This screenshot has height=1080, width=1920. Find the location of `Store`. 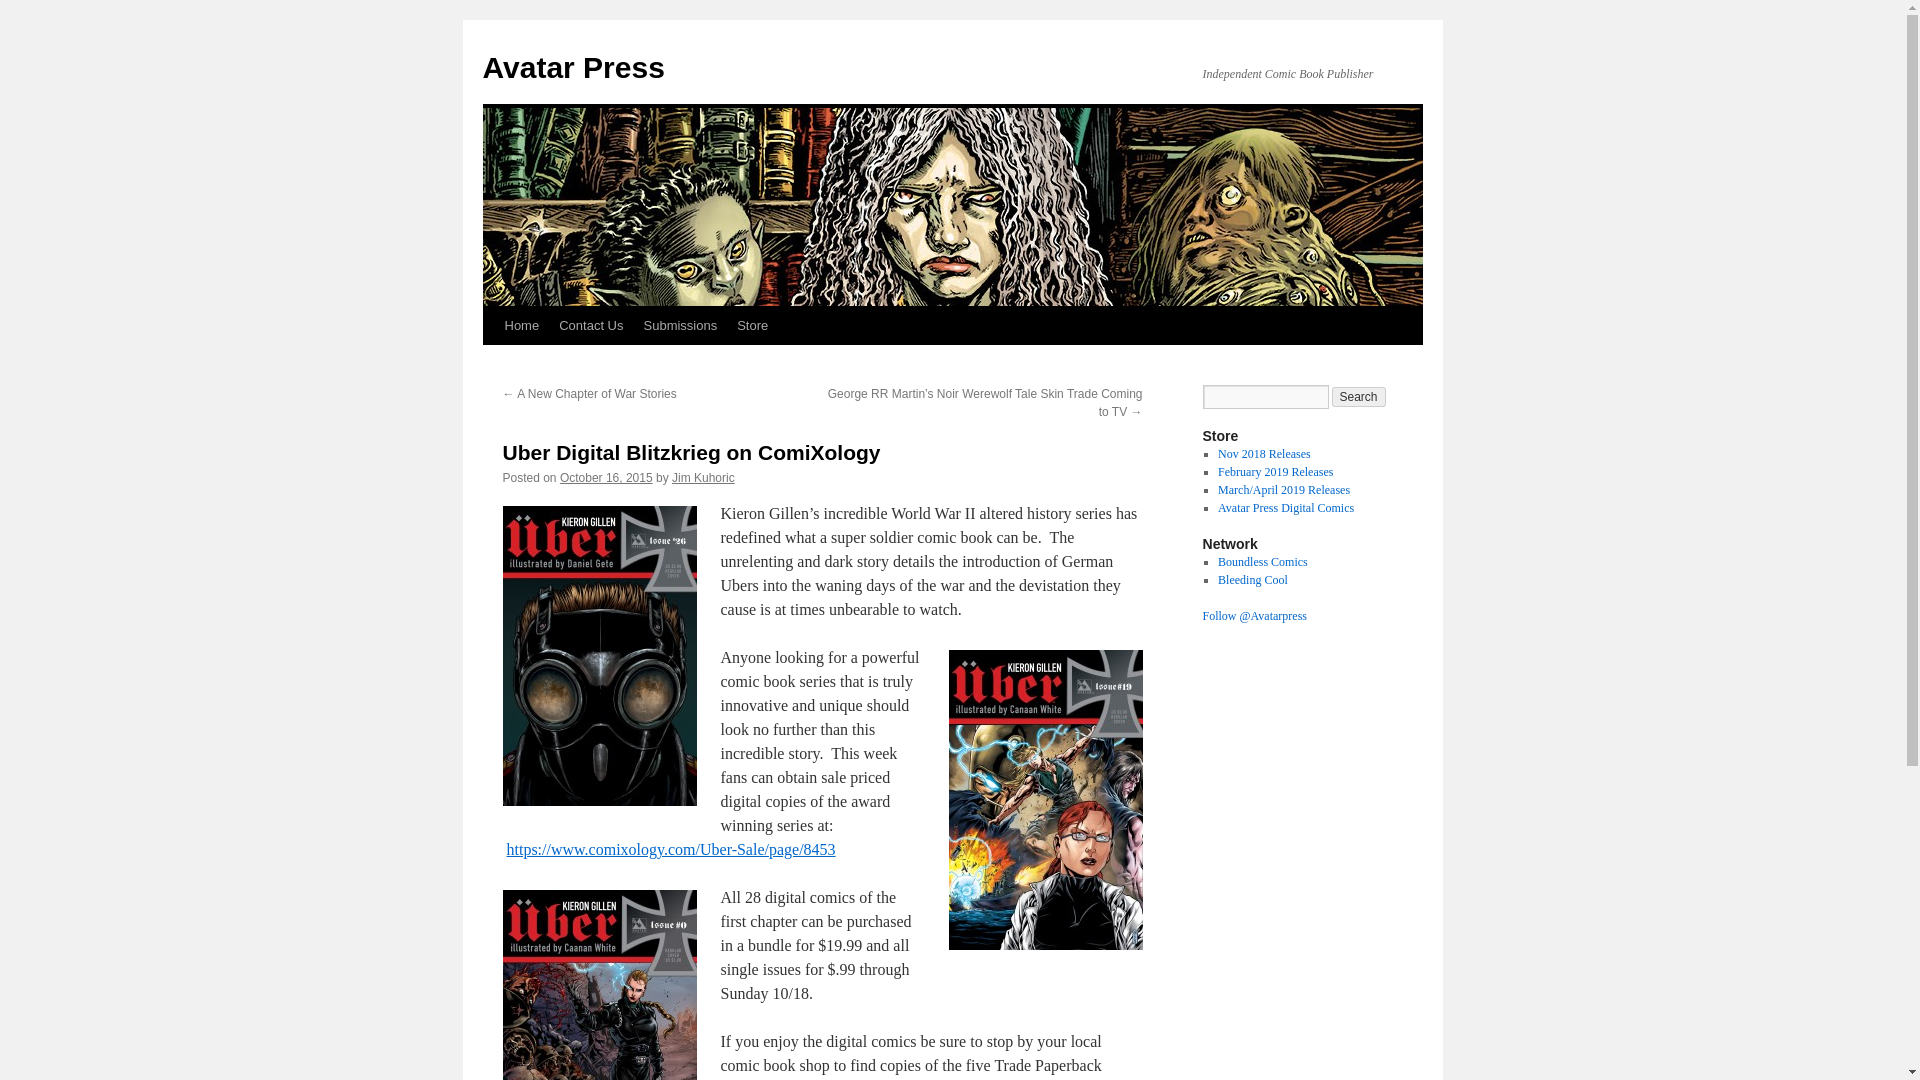

Store is located at coordinates (752, 325).